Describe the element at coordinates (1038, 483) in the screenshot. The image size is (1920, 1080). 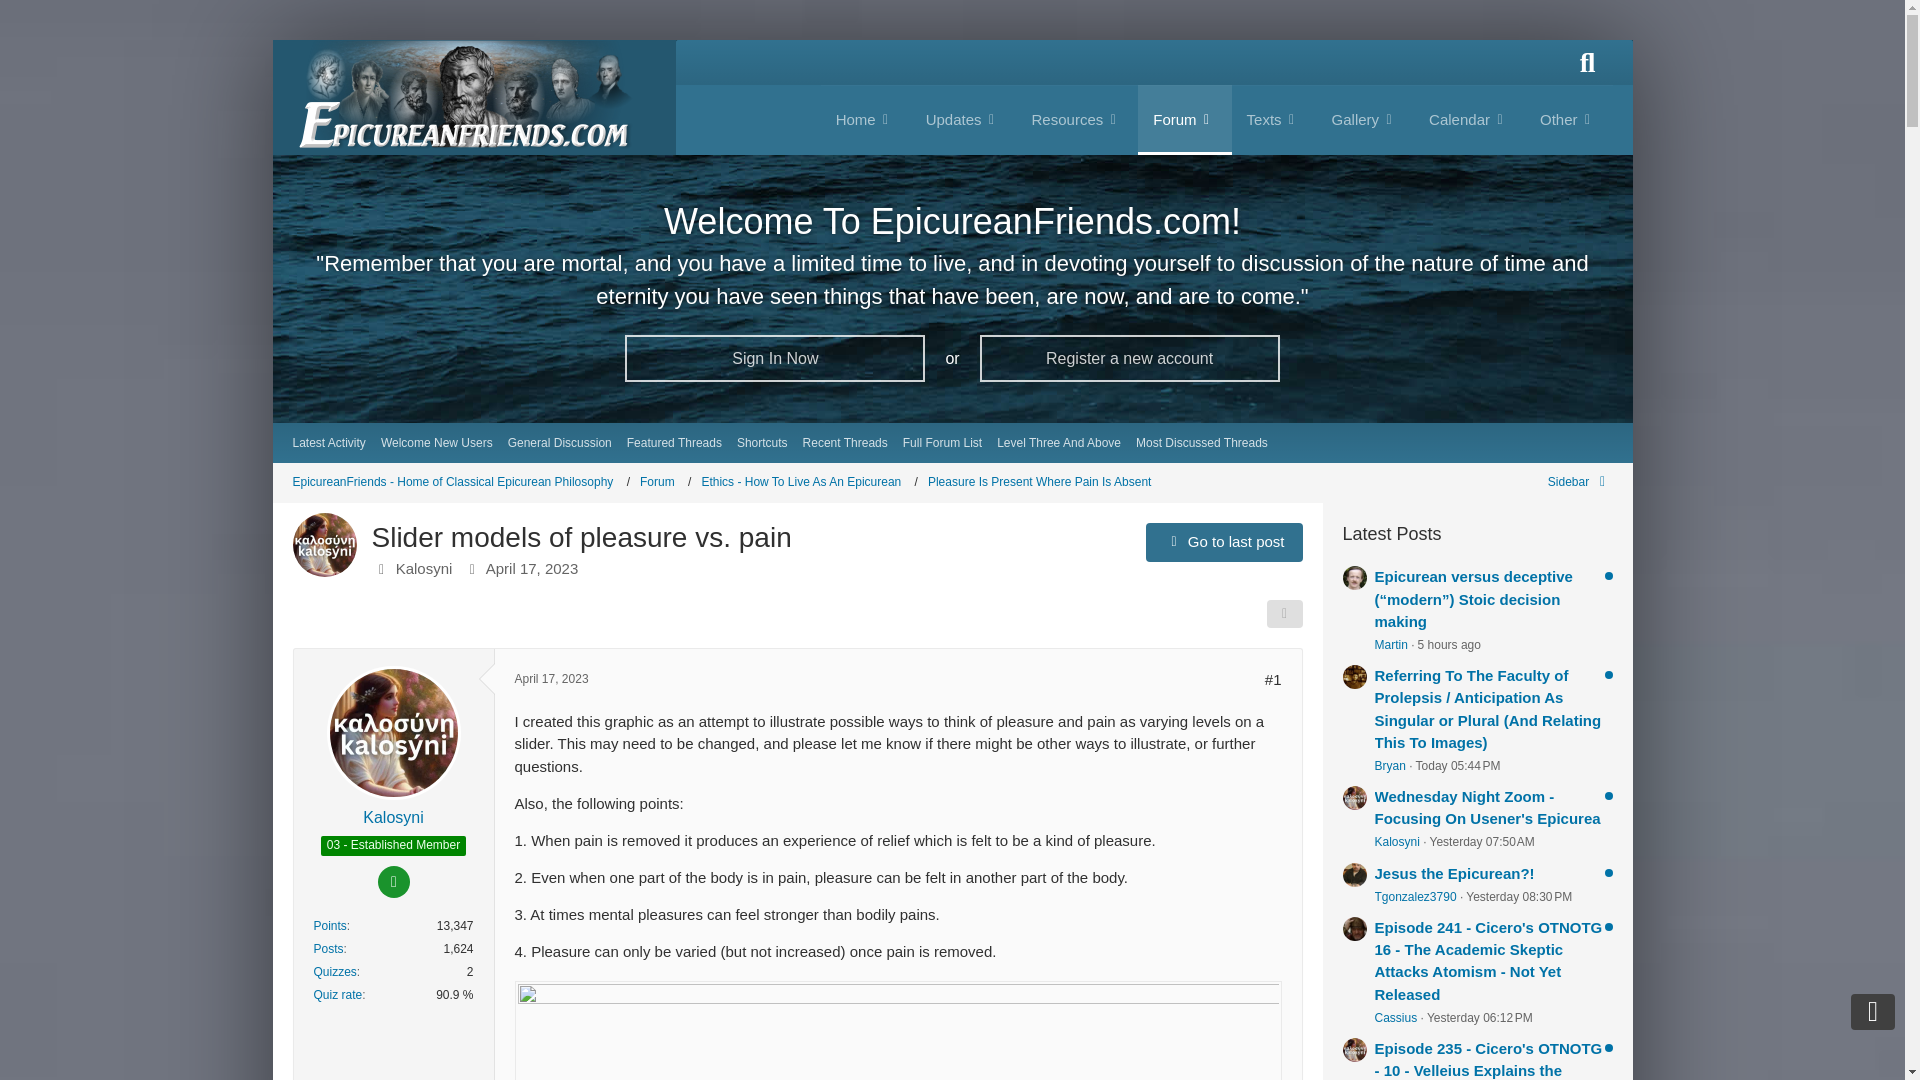
I see `Pleasure Is Present Where Pain Is Absent` at that location.